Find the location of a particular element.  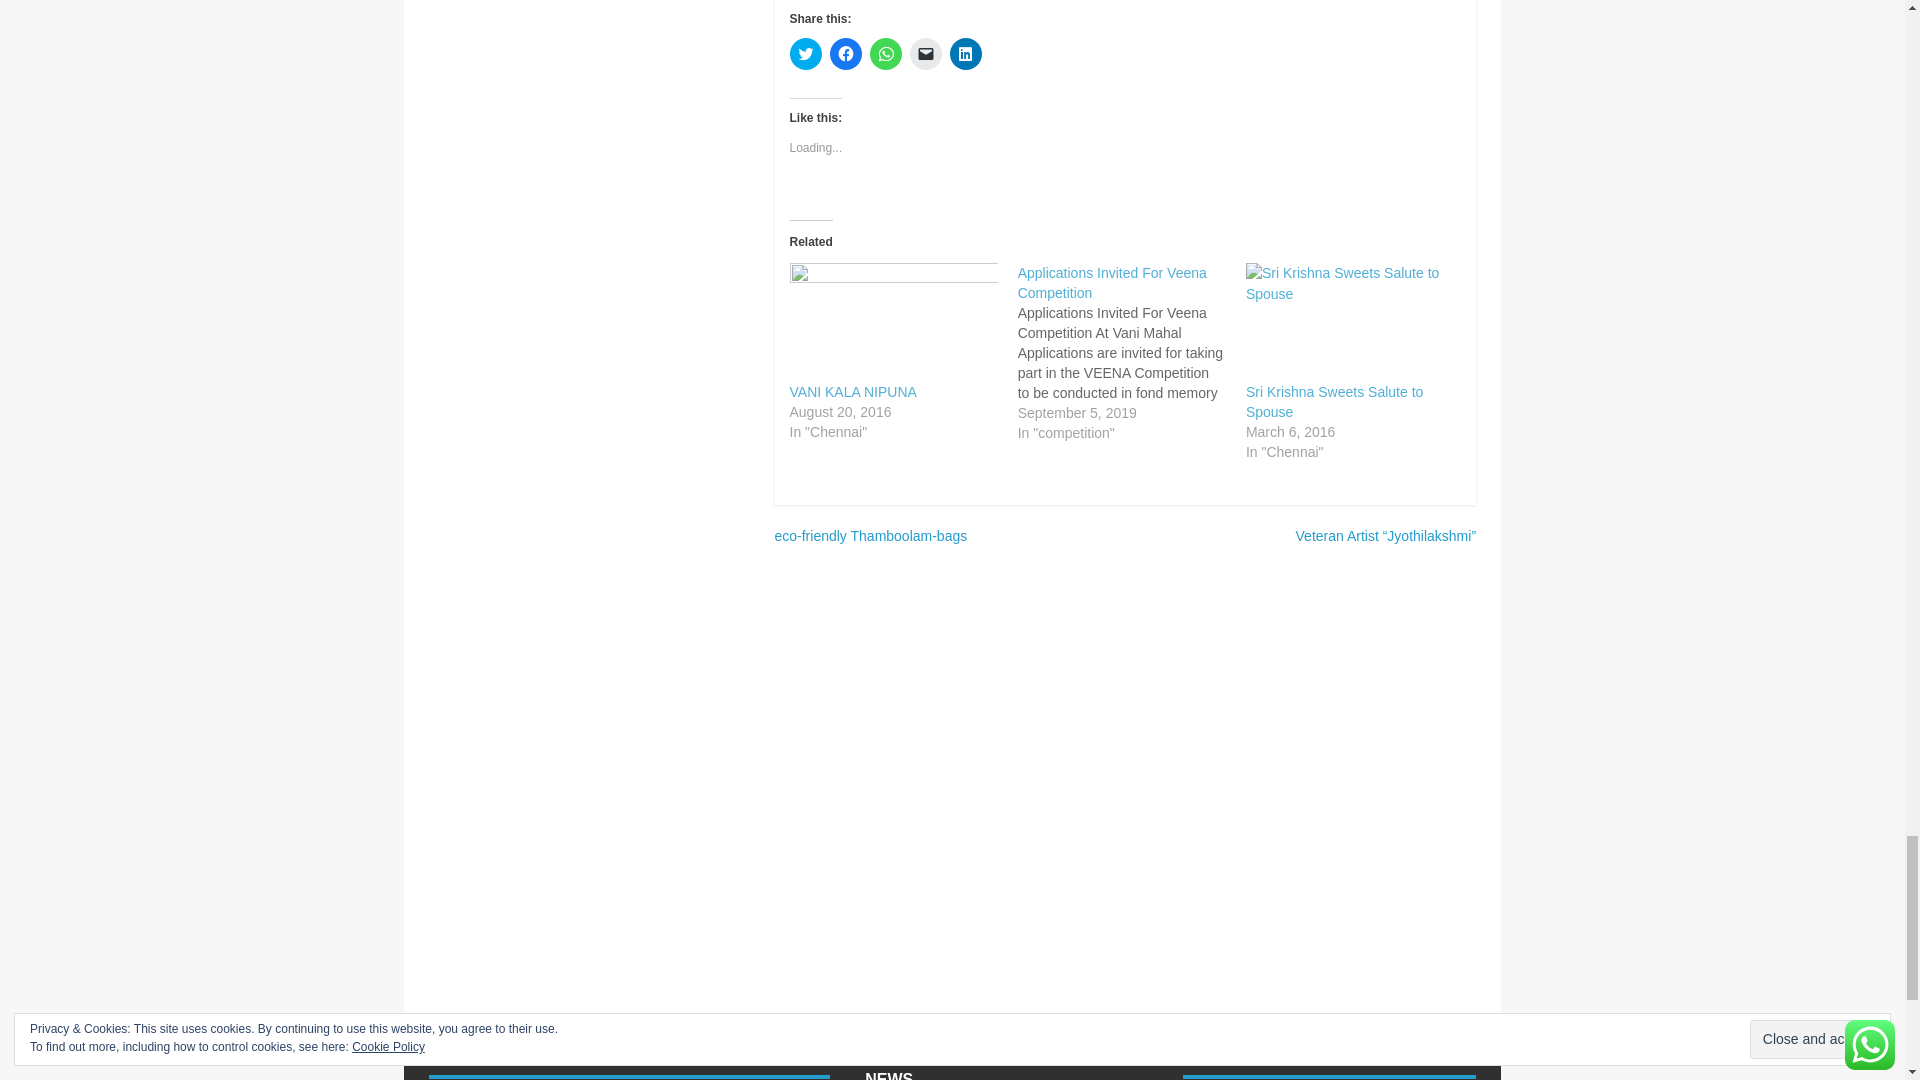

Click to share on Facebook is located at coordinates (846, 54).